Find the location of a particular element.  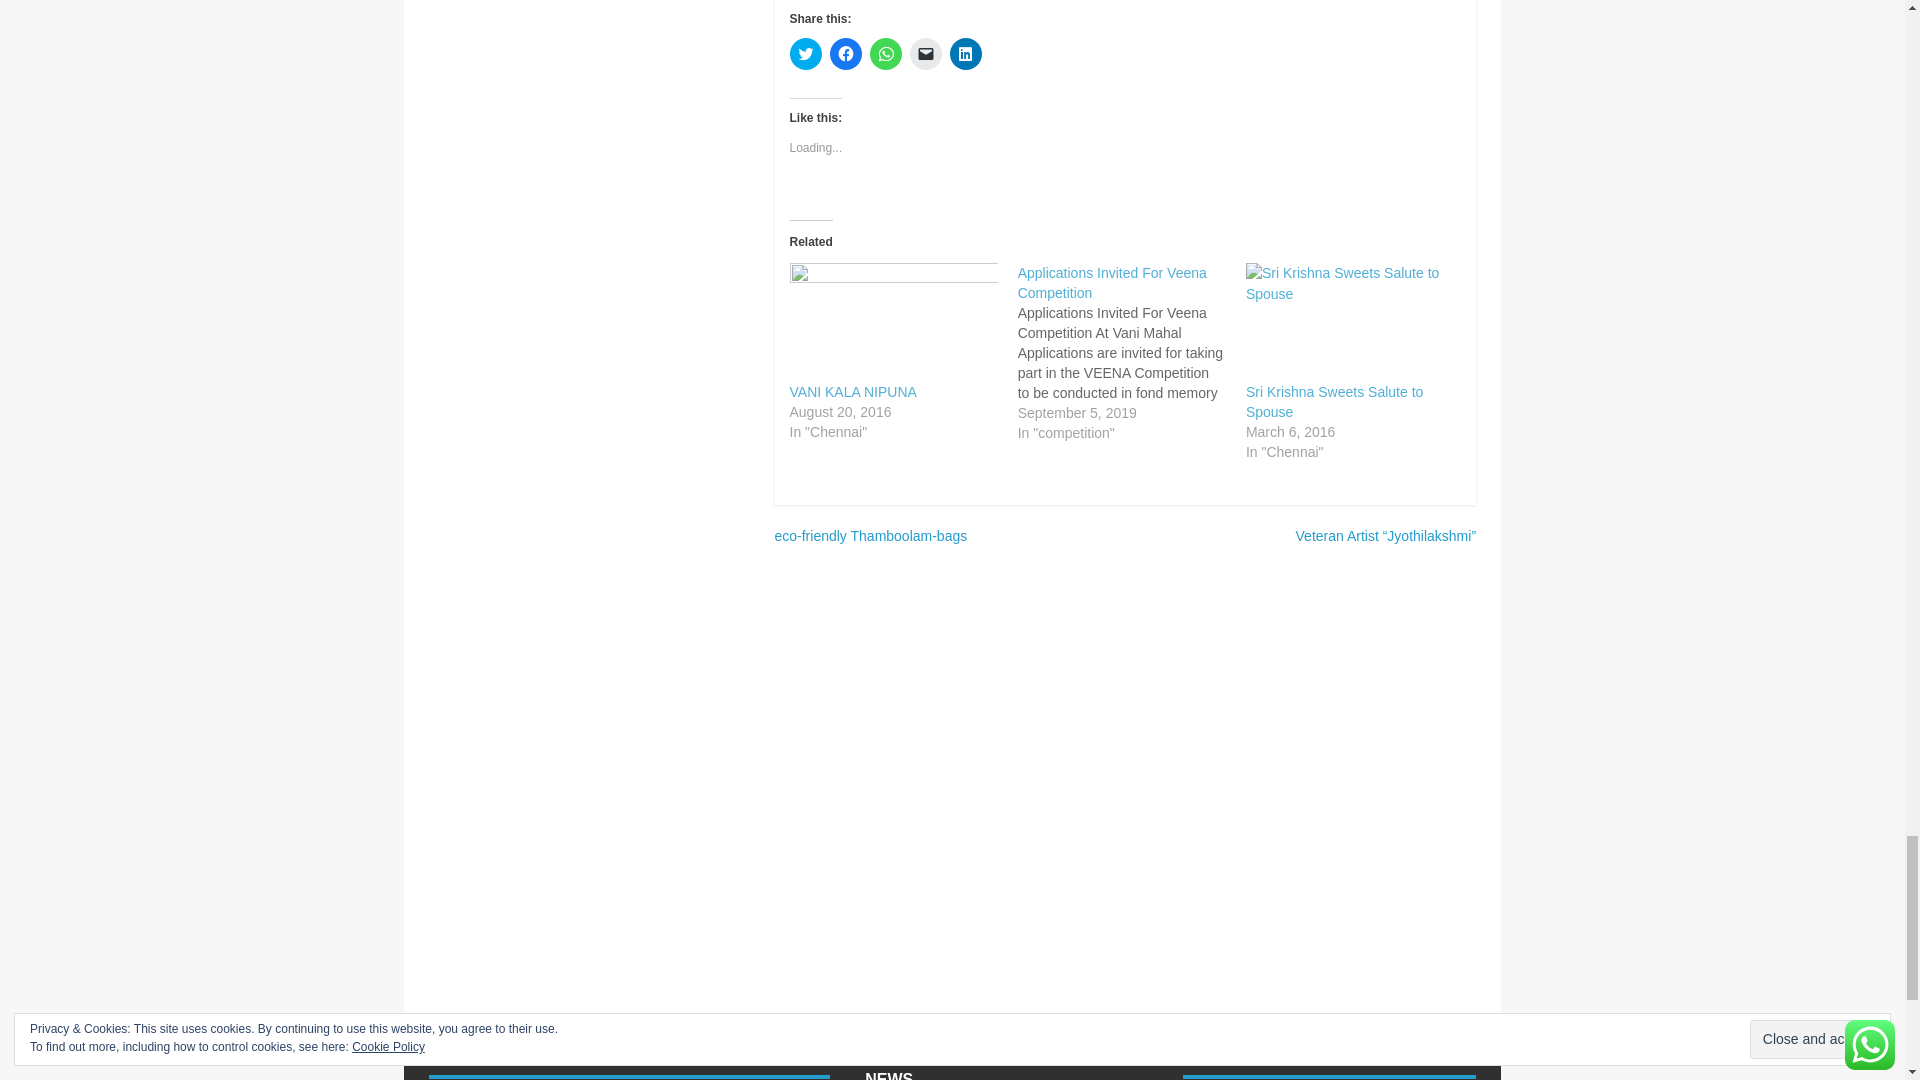

Click to share on Facebook is located at coordinates (846, 54).